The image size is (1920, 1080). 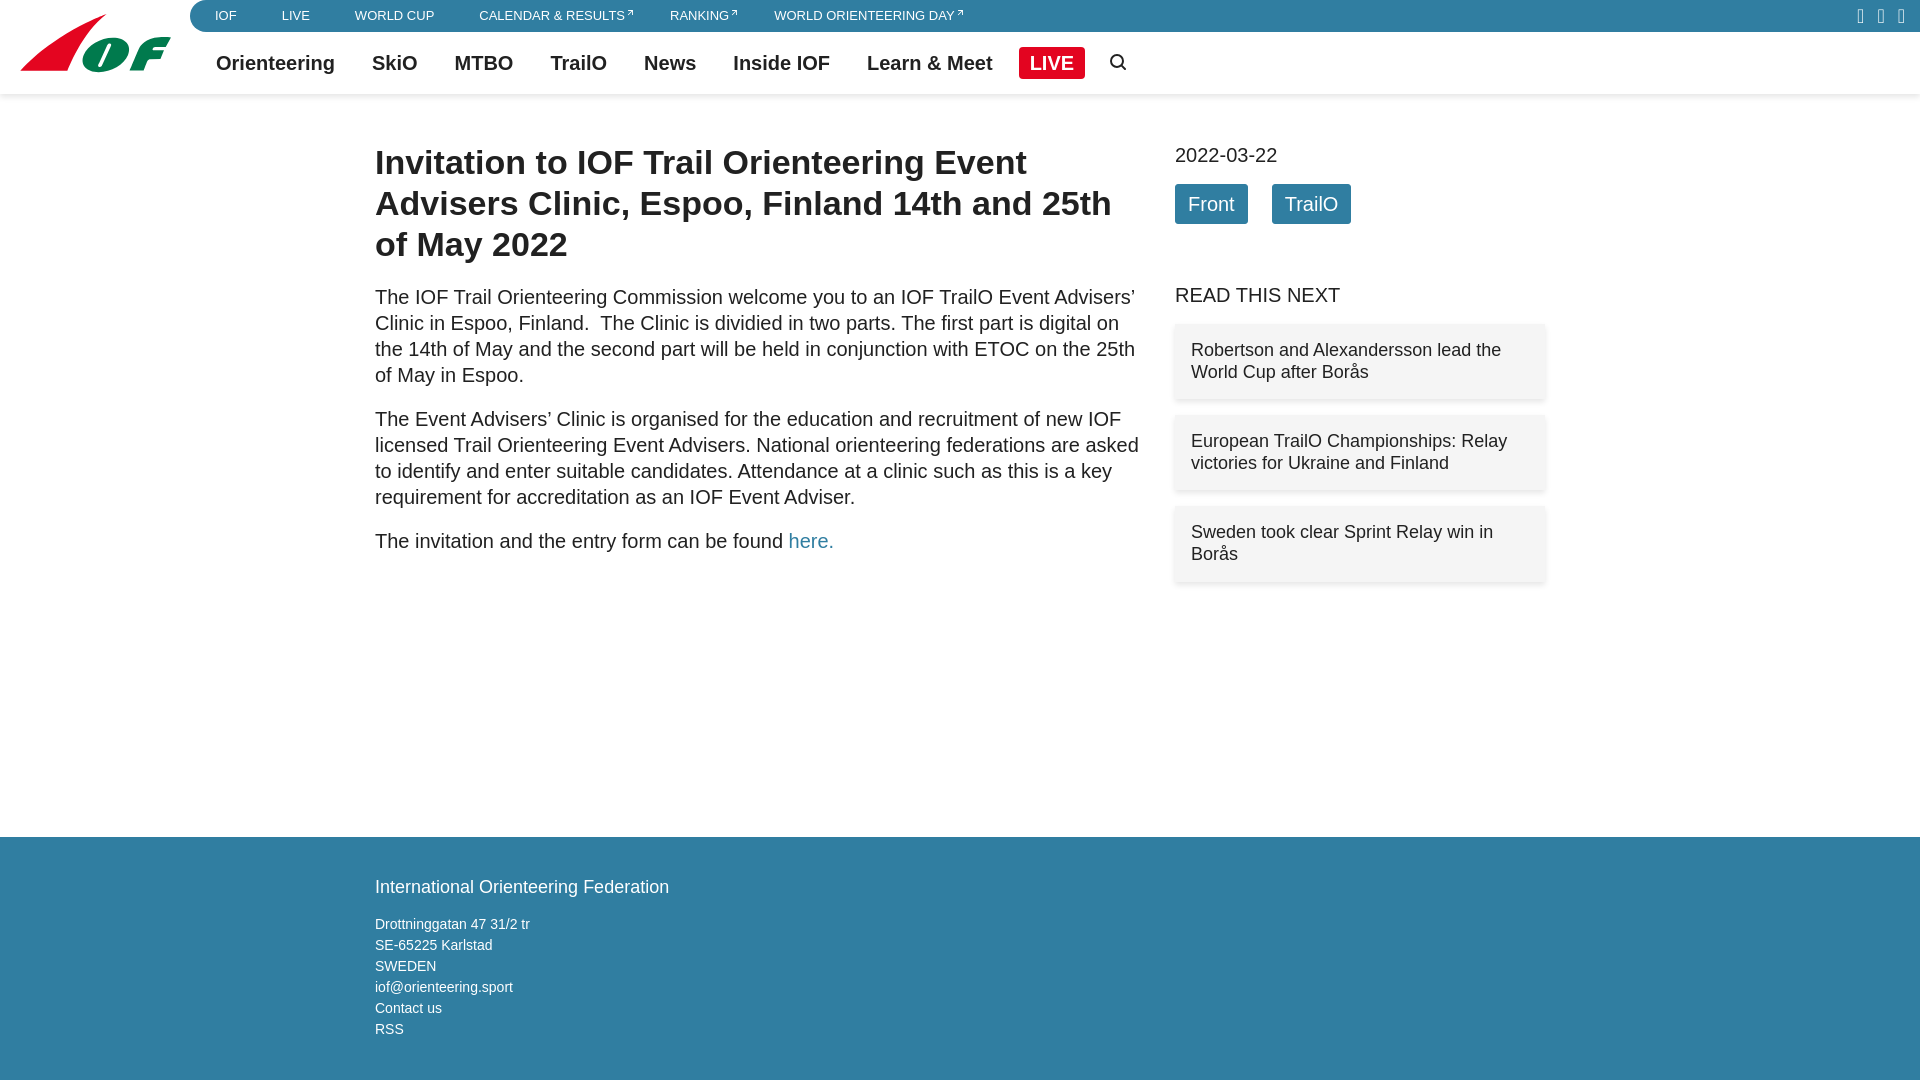 What do you see at coordinates (275, 62) in the screenshot?
I see `Orienteering` at bounding box center [275, 62].